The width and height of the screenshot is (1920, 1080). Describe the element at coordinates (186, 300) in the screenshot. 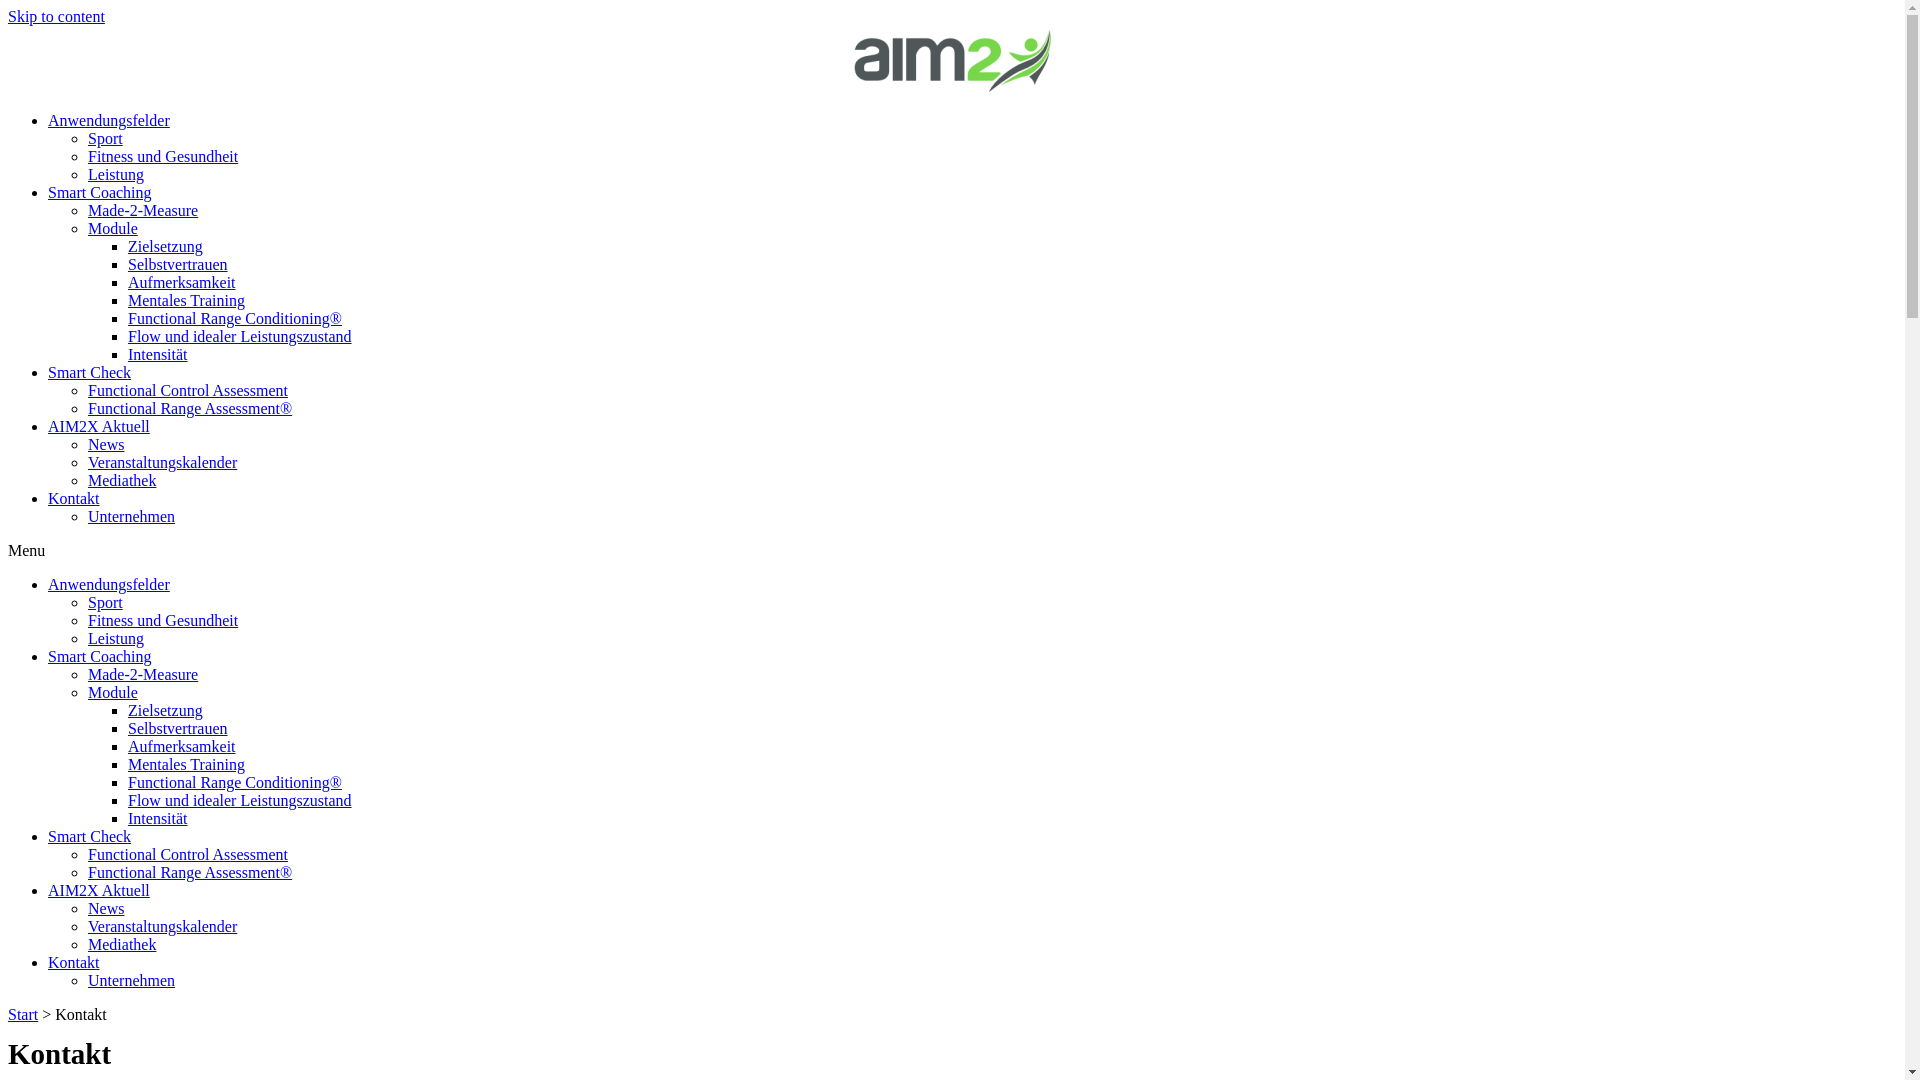

I see `Mentales Training` at that location.